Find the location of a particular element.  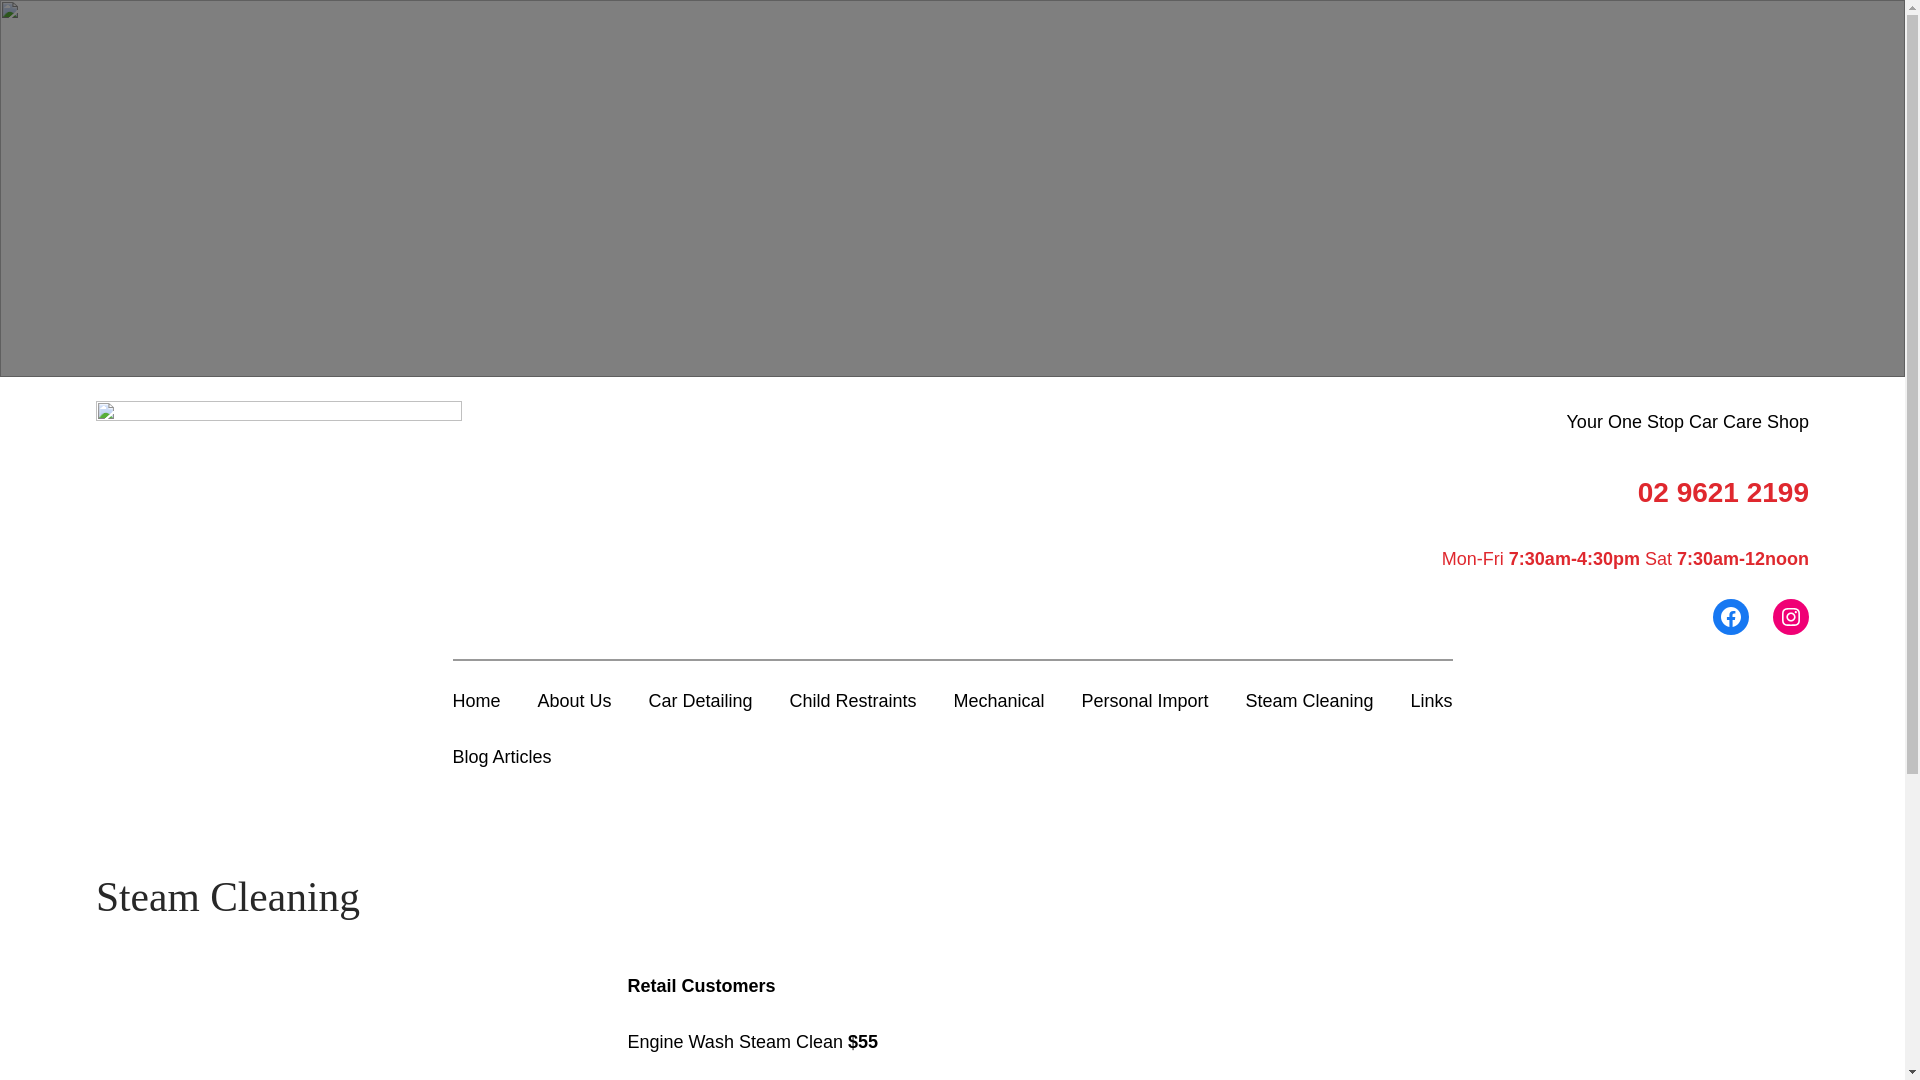

Links is located at coordinates (1431, 701).